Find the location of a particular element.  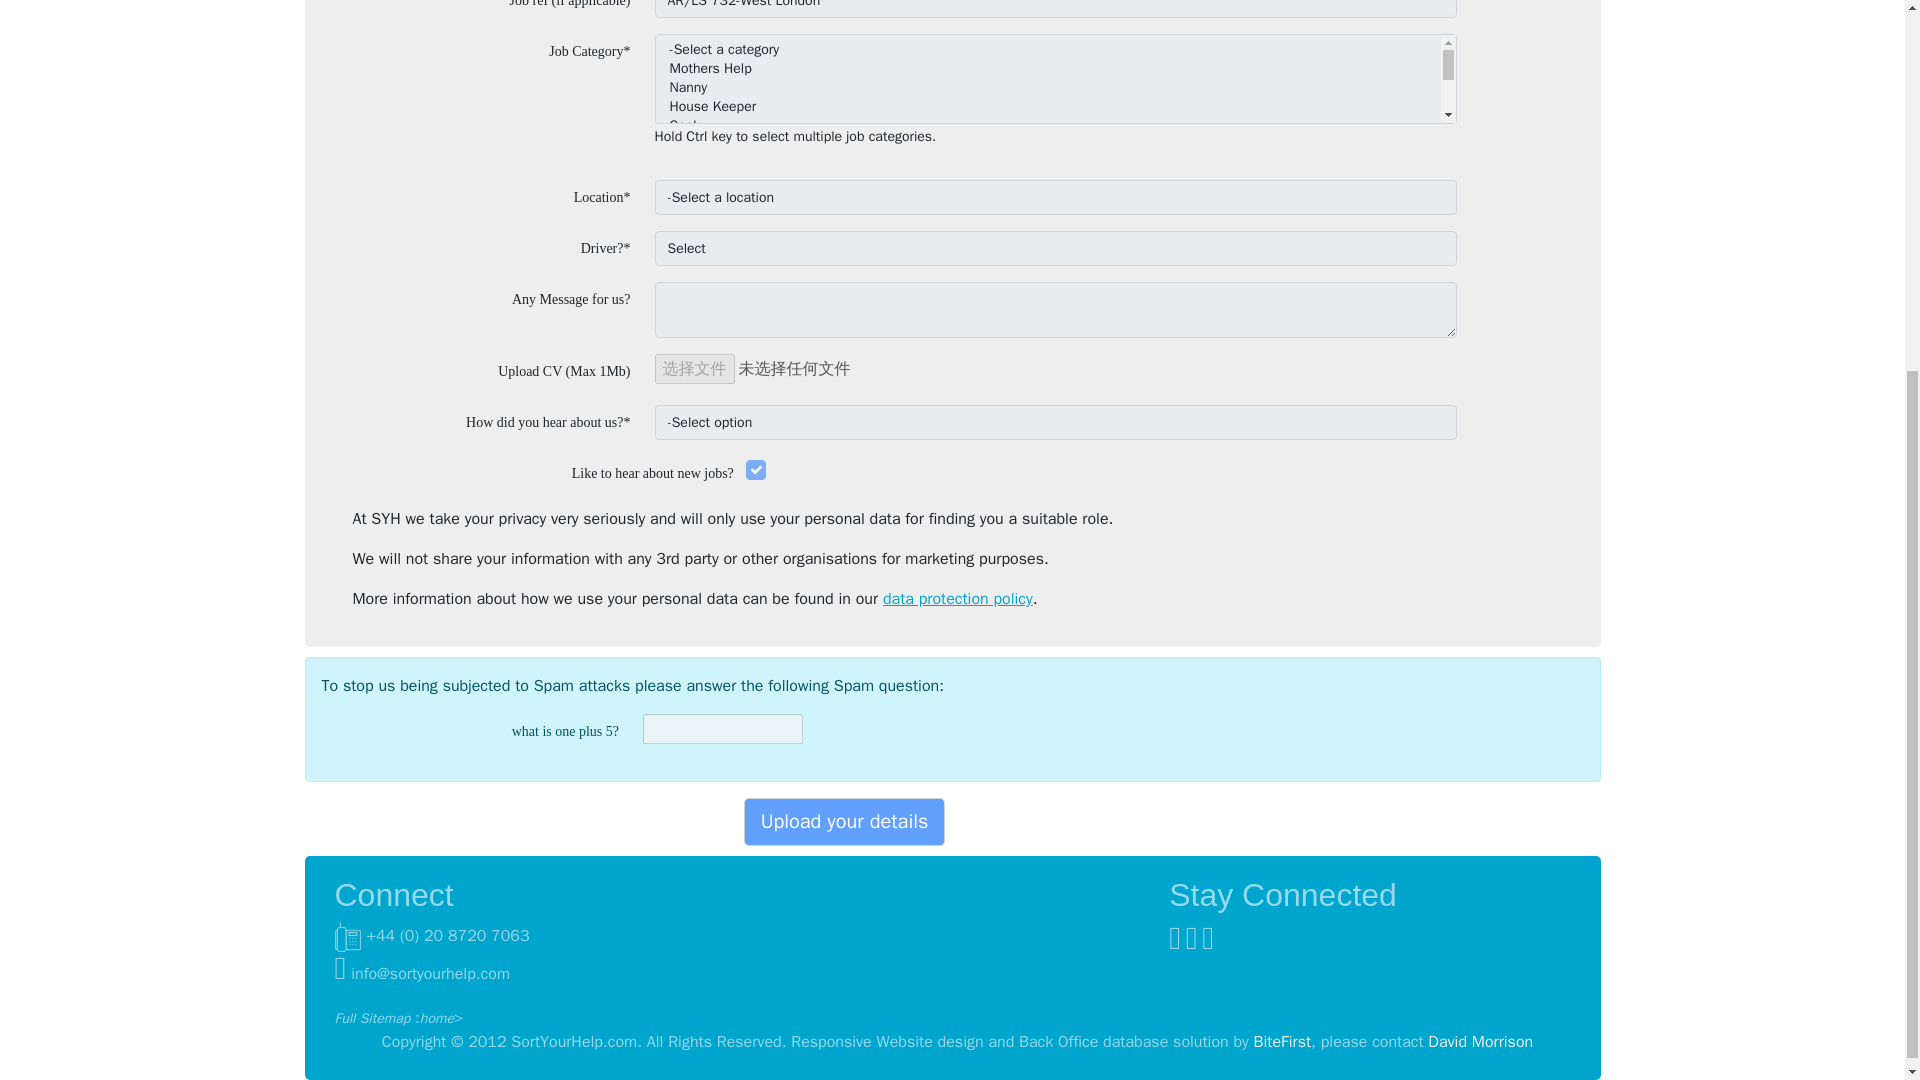

Upload your details is located at coordinates (845, 822).